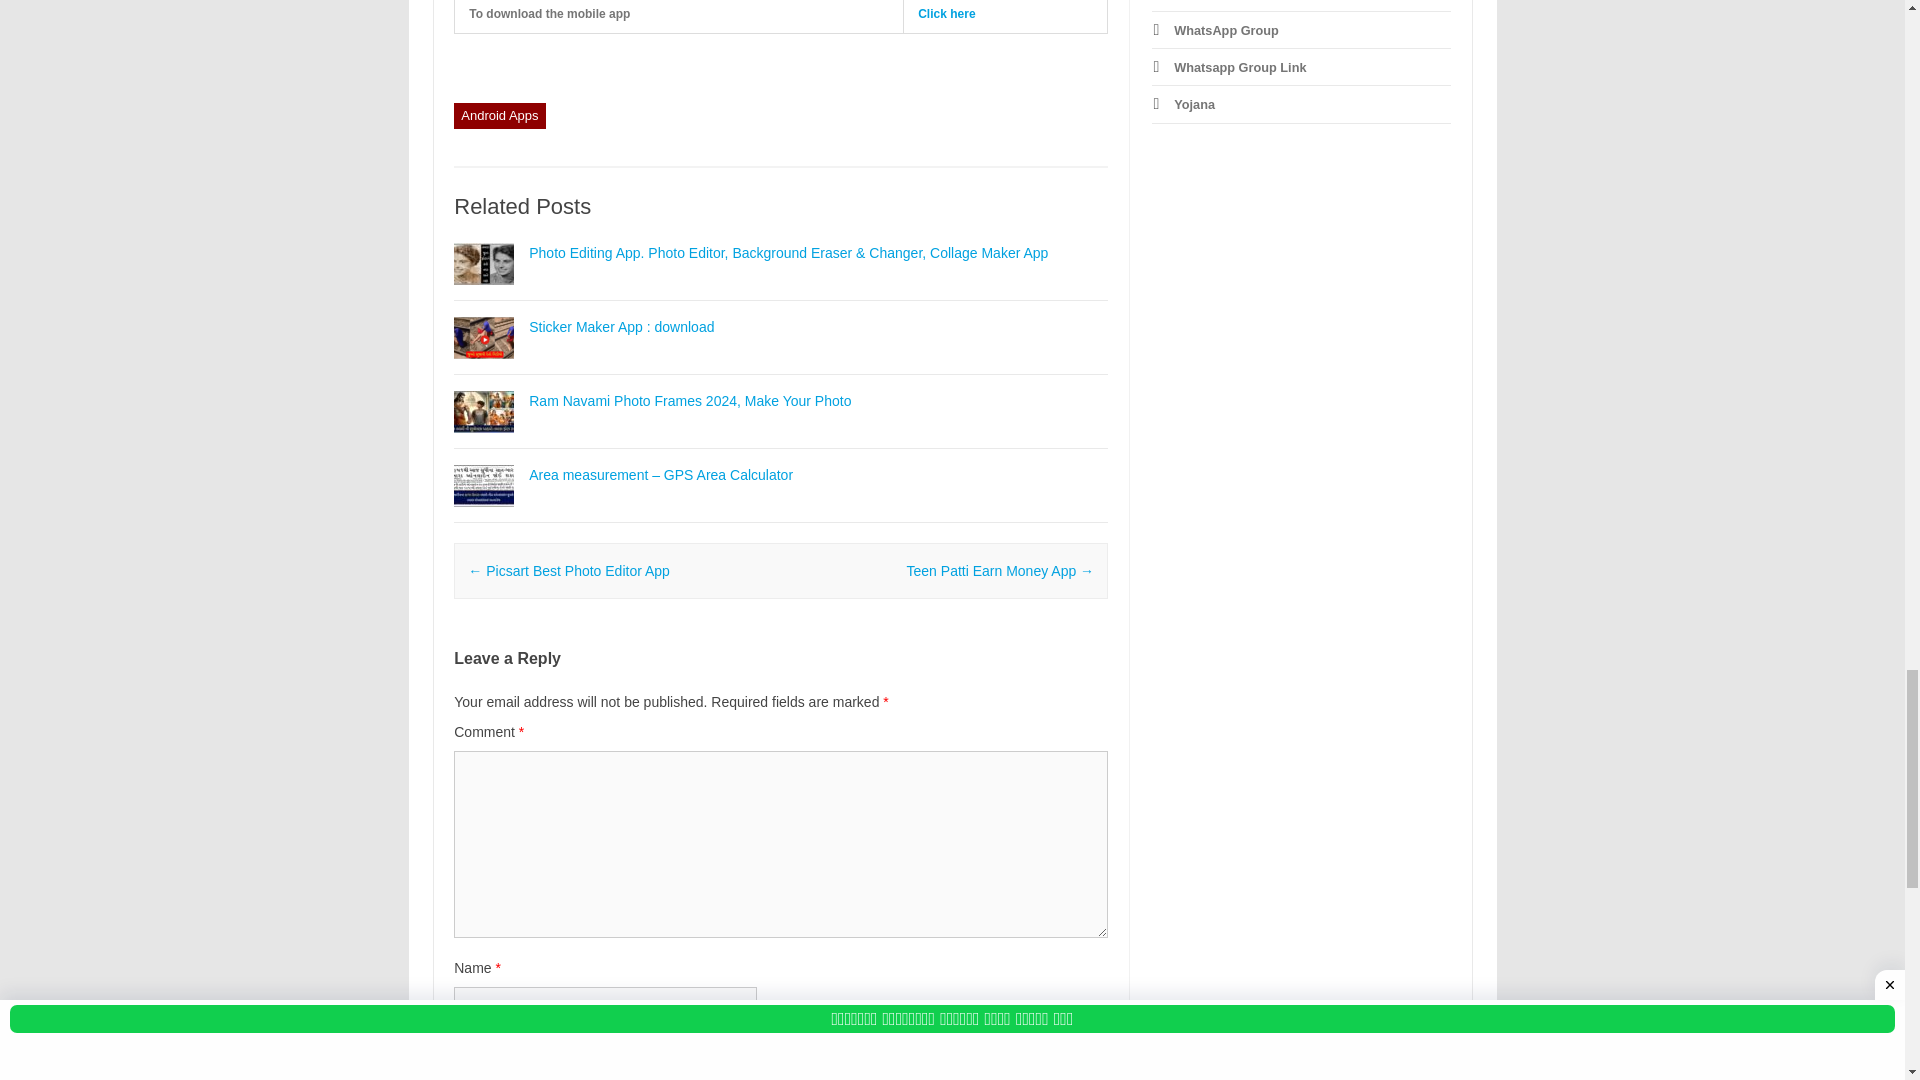  Describe the element at coordinates (484, 338) in the screenshot. I see `Sticker Maker App : download 5` at that location.